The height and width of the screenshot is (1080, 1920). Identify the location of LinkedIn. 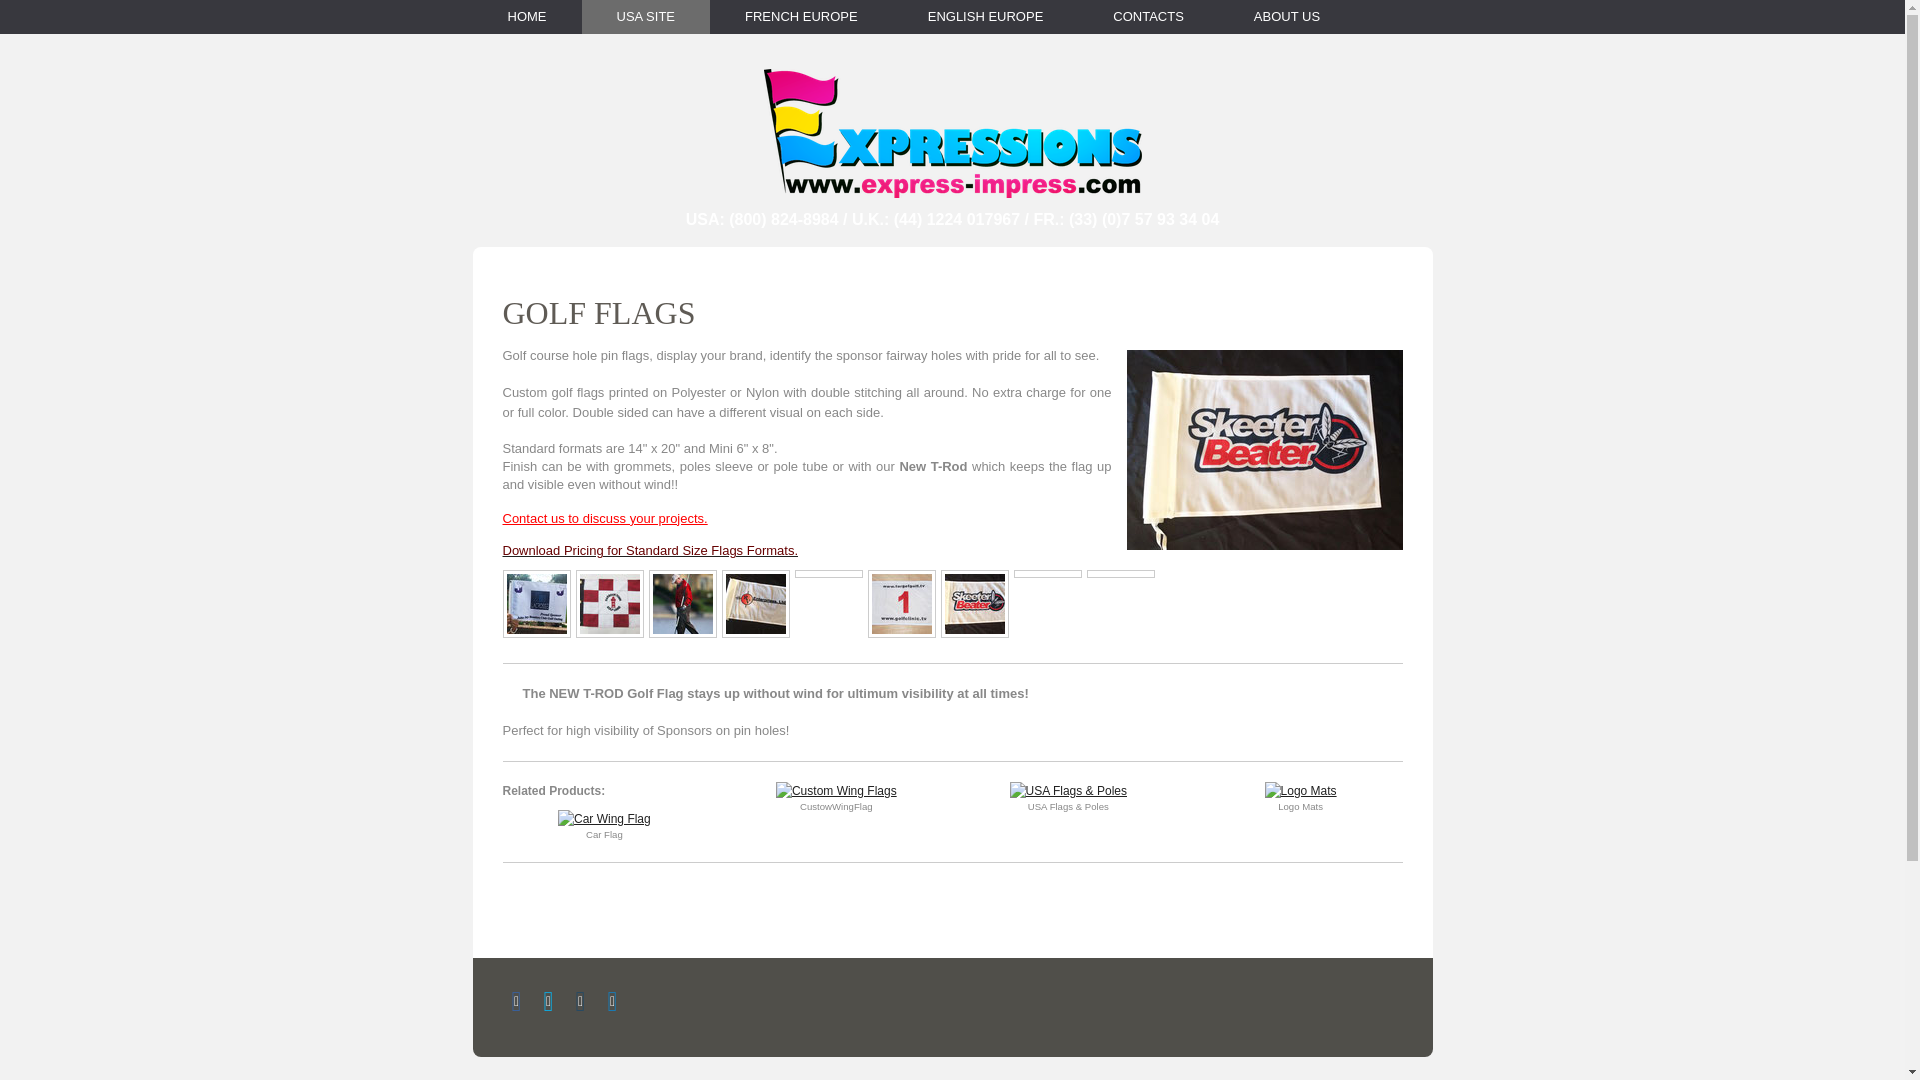
(611, 1002).